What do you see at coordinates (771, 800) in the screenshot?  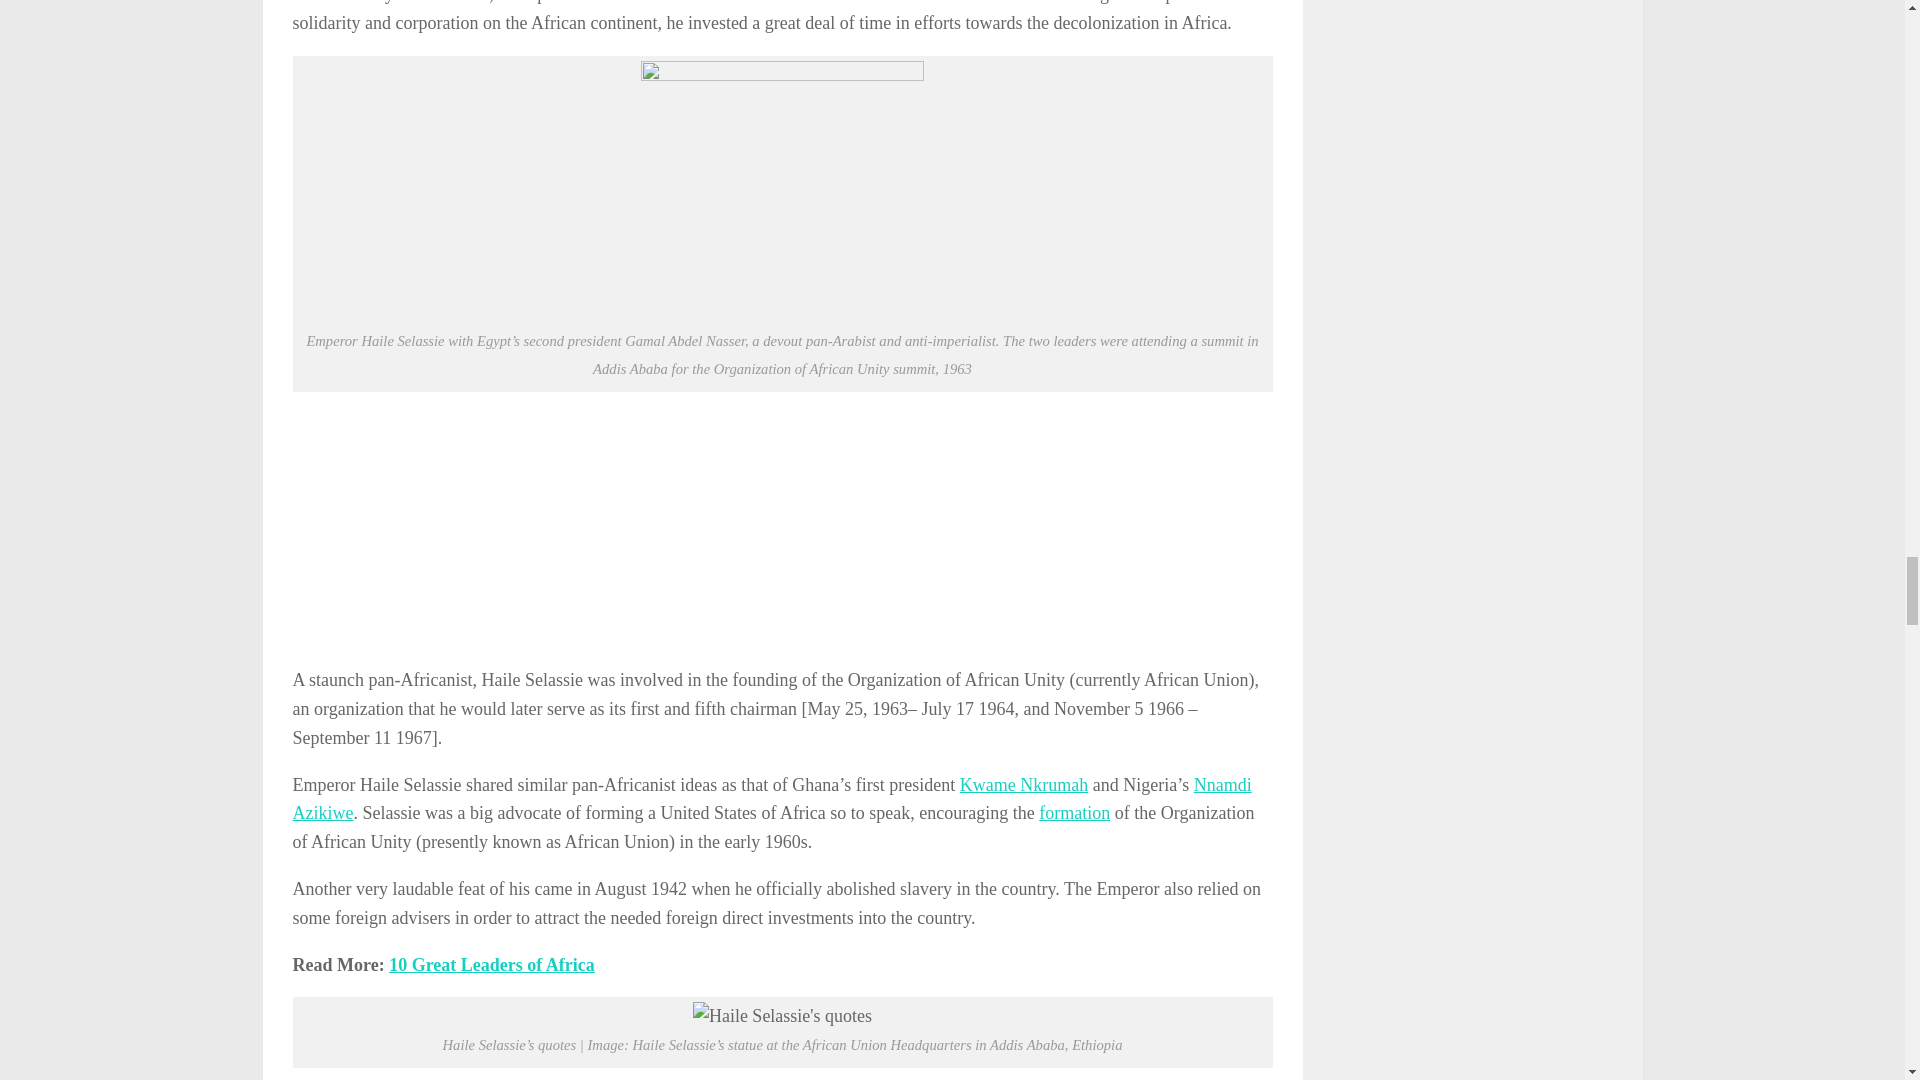 I see `Nnamdi Azikiwe` at bounding box center [771, 800].